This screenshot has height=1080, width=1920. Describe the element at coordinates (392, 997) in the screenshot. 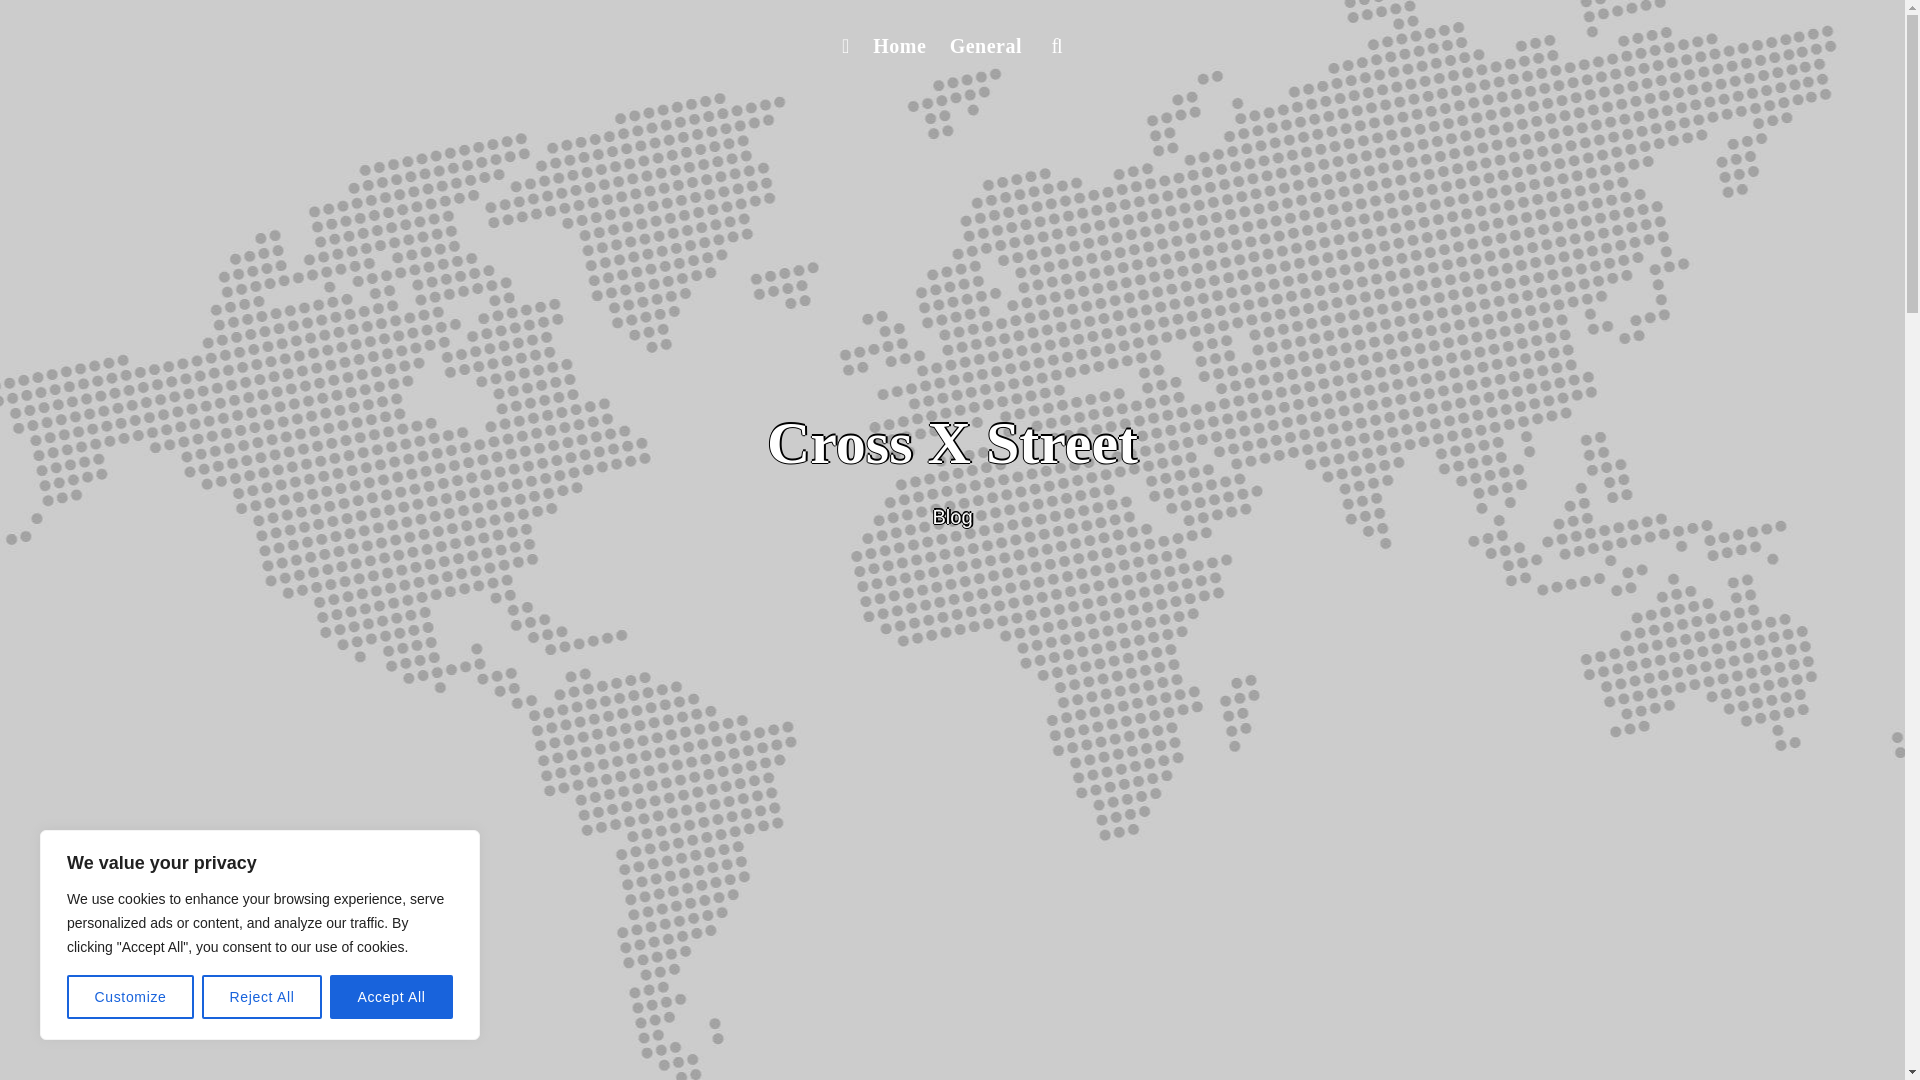

I see `Accept All` at that location.